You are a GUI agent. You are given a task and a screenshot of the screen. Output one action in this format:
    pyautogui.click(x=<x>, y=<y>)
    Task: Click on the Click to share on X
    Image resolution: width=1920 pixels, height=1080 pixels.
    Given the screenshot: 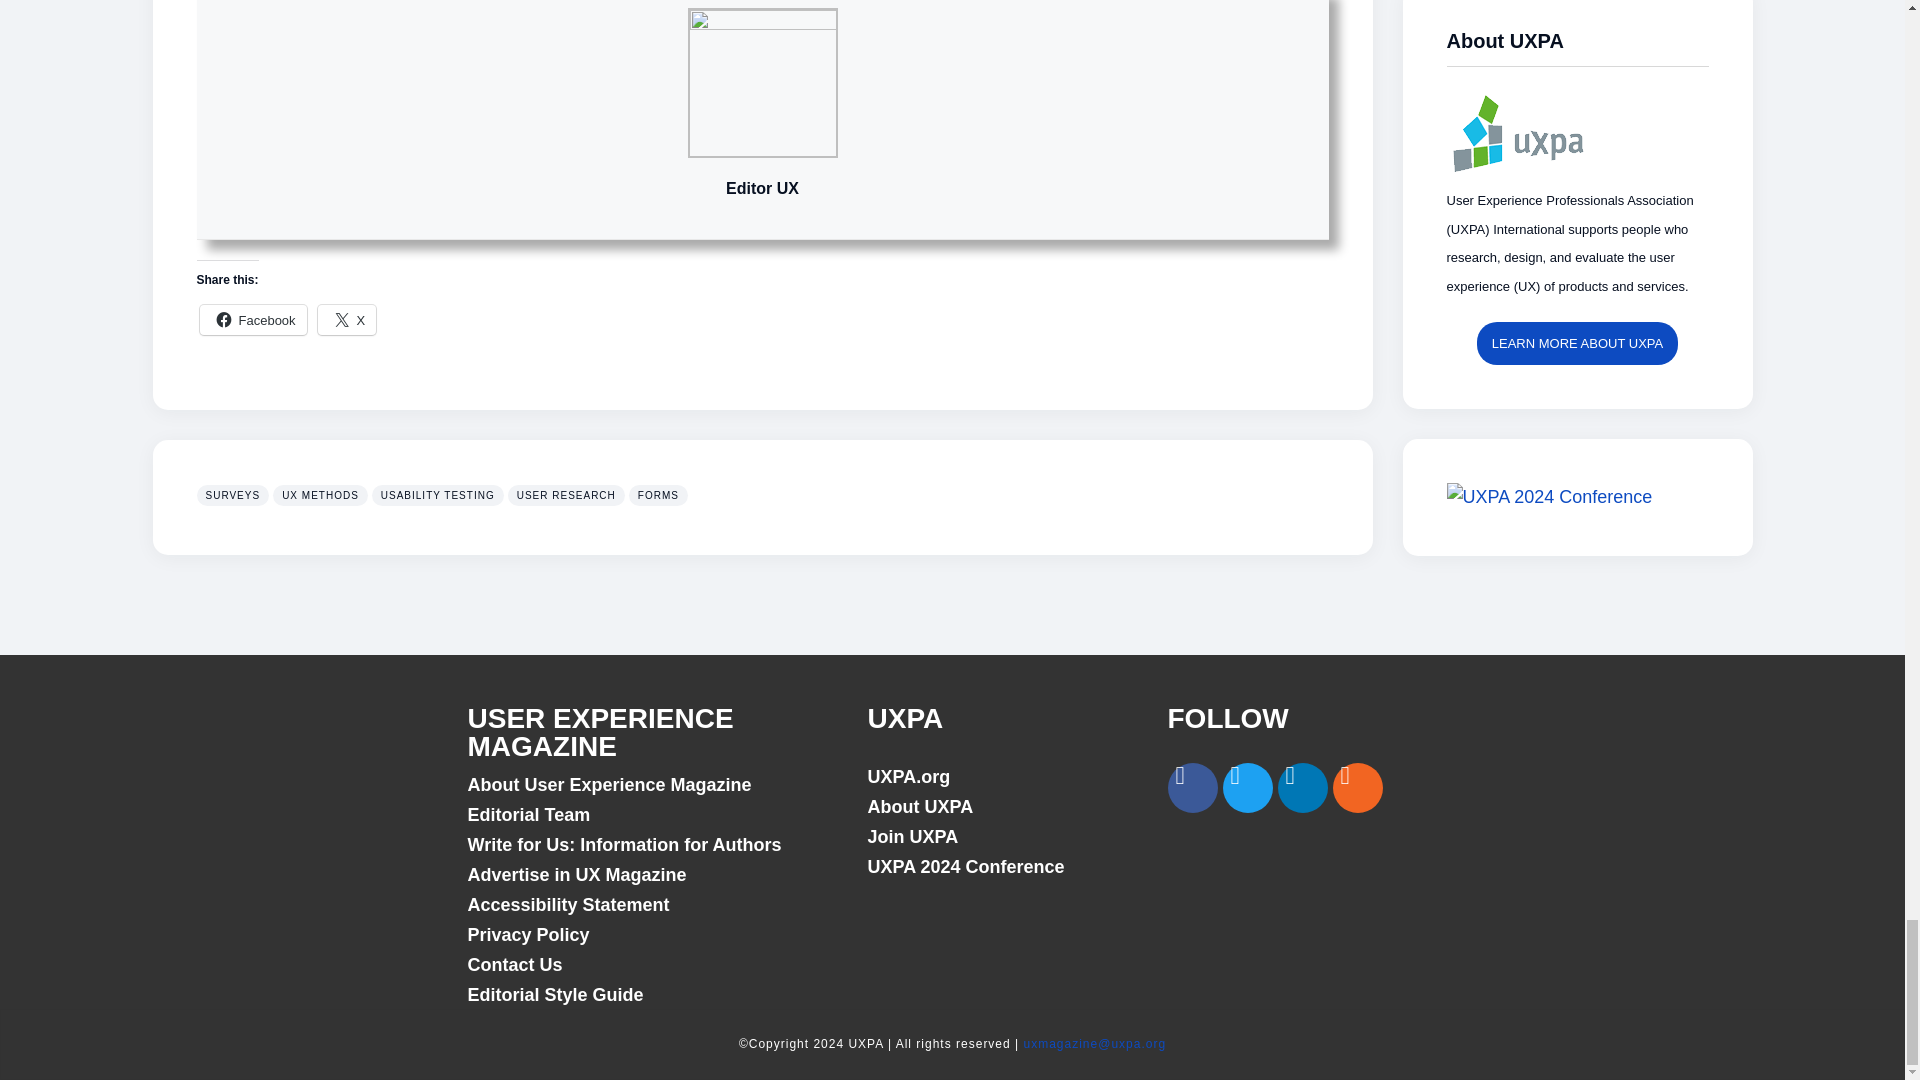 What is the action you would take?
    pyautogui.click(x=347, y=319)
    